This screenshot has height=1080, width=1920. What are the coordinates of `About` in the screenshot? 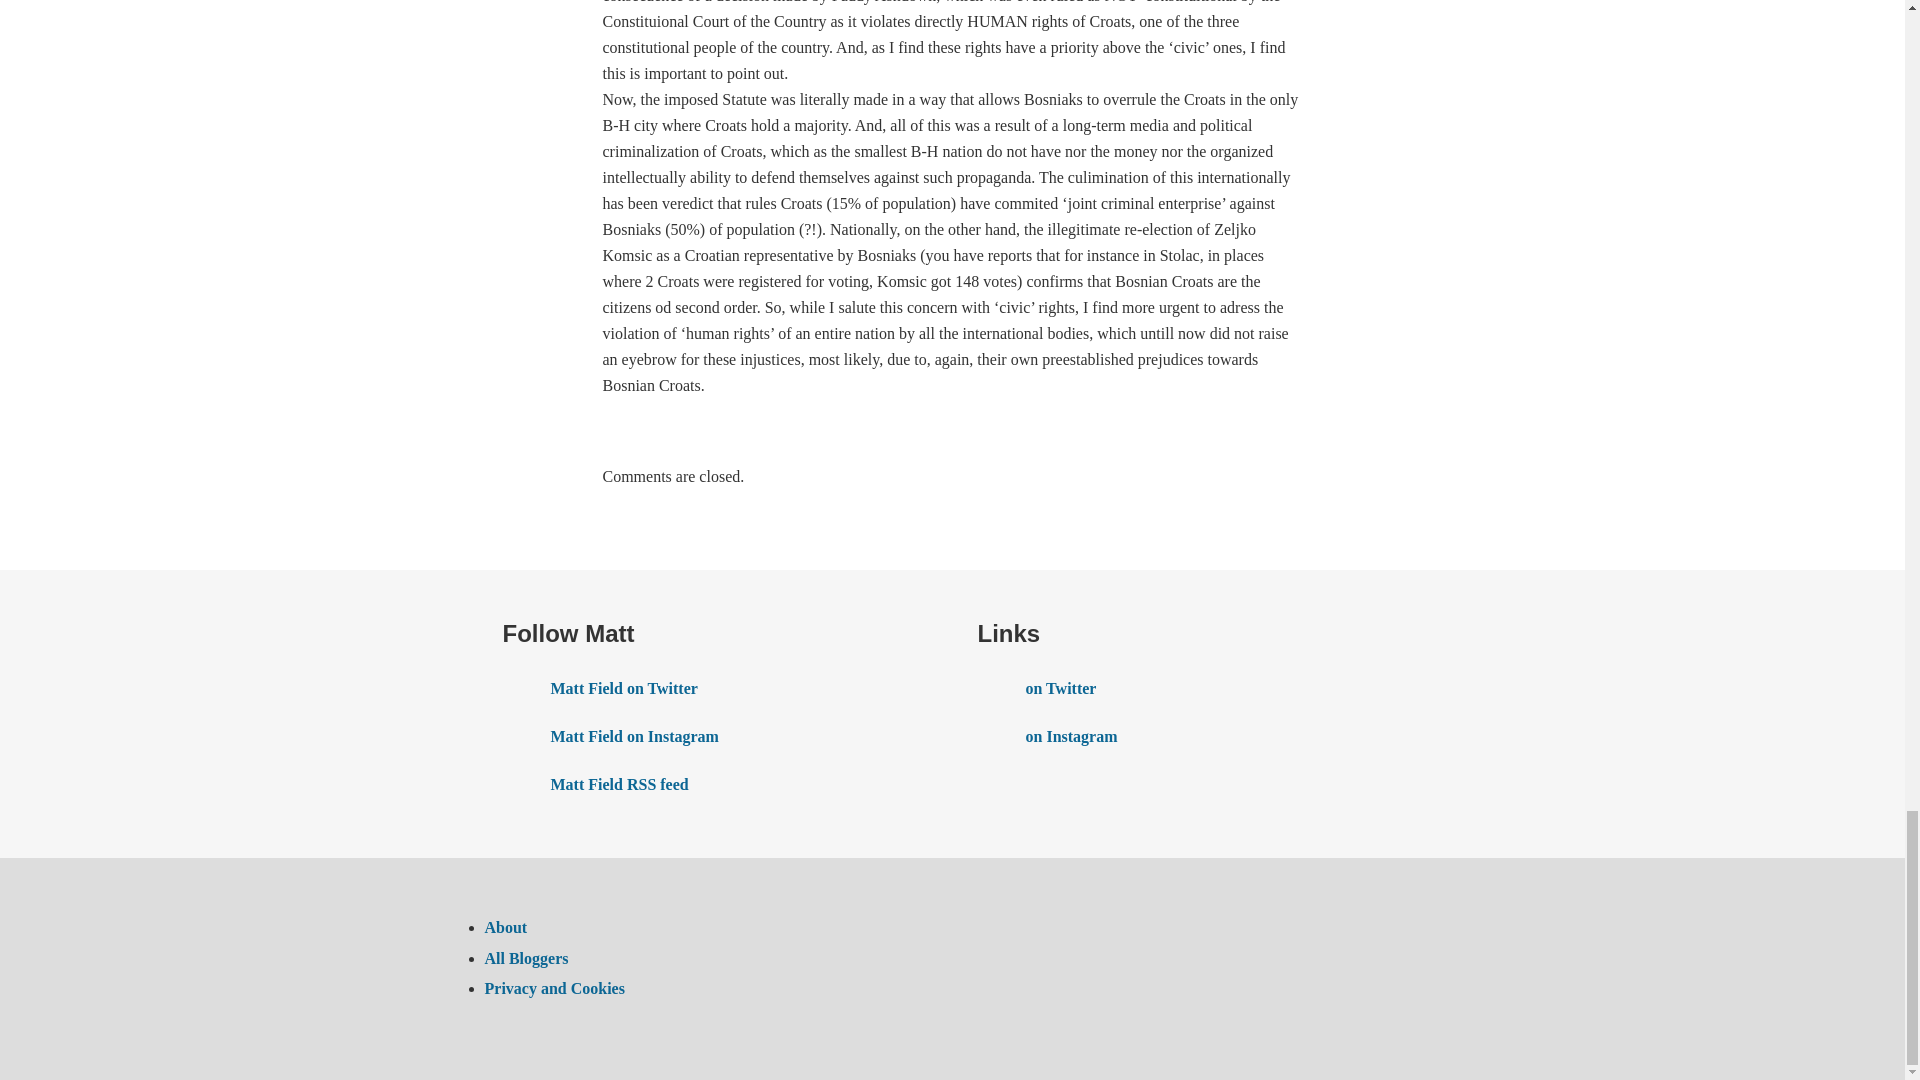 It's located at (504, 928).